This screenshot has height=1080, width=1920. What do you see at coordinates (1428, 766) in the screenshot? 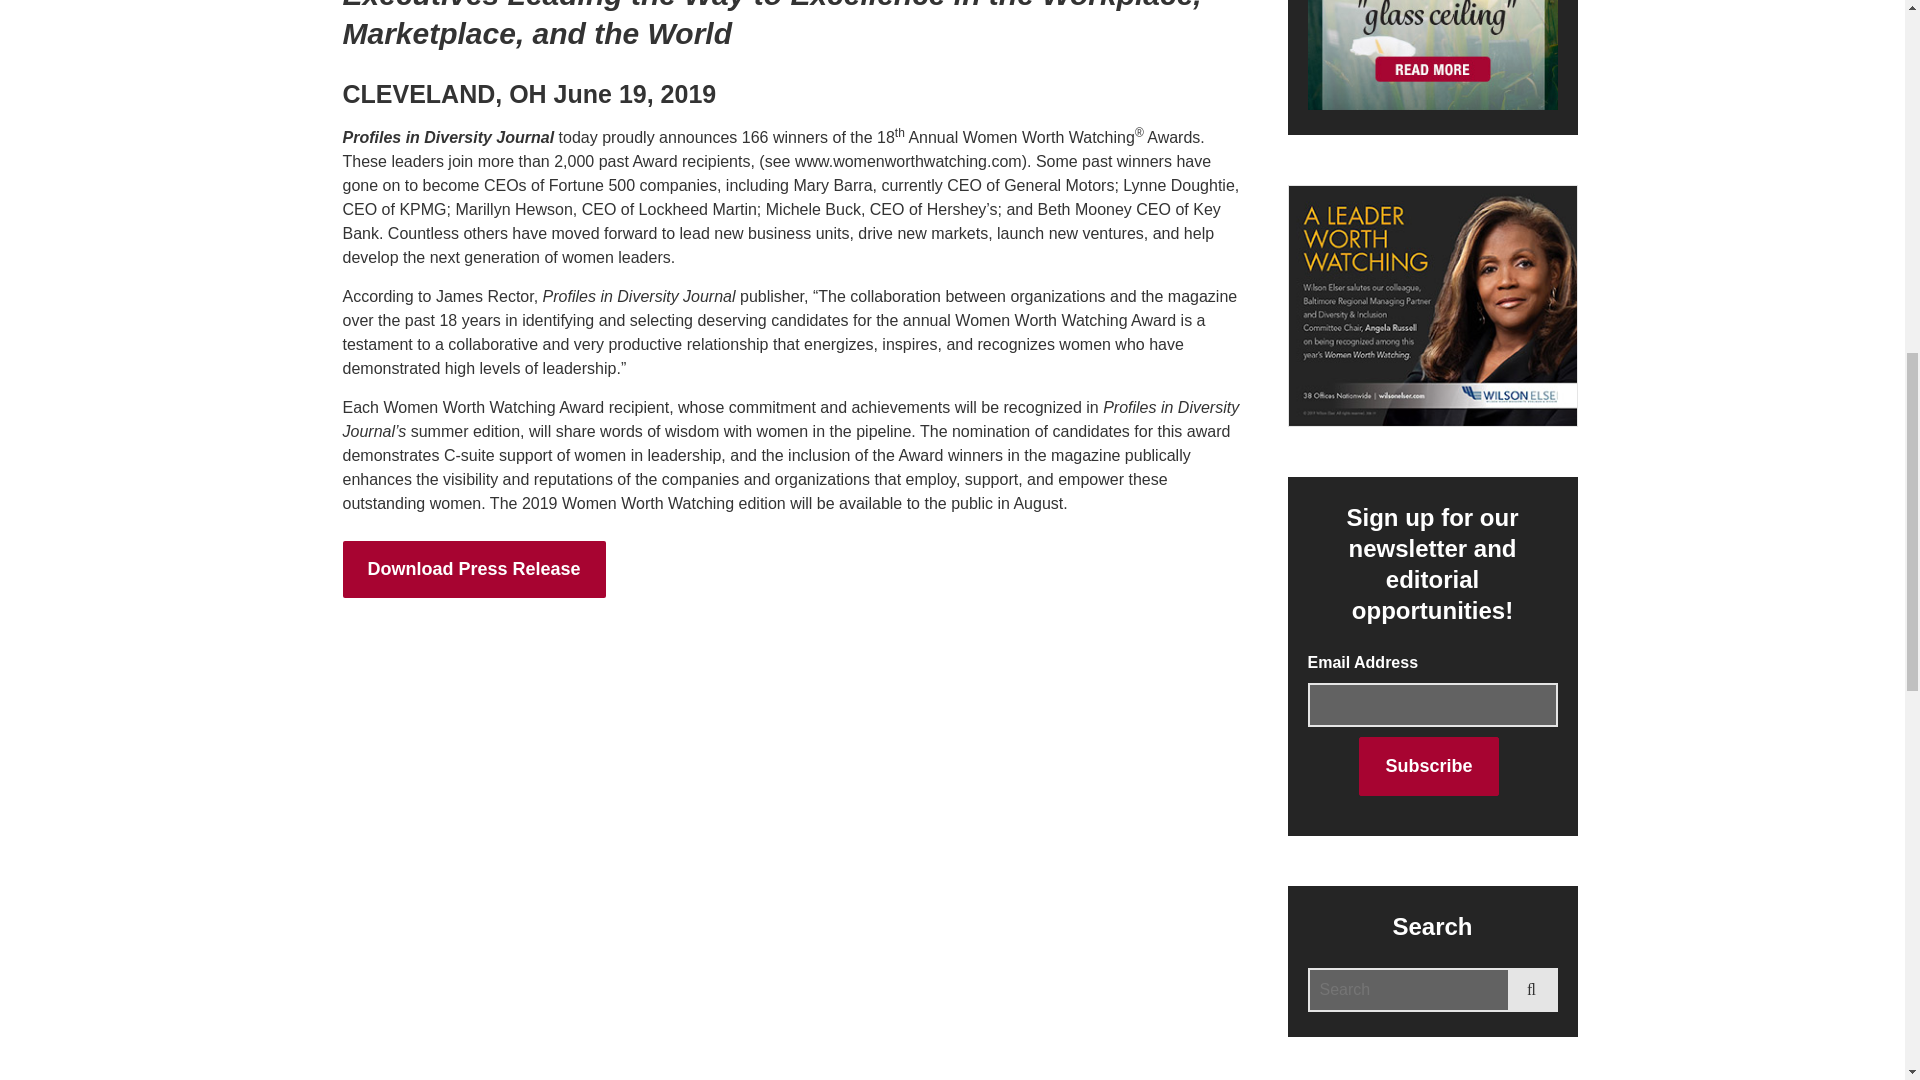
I see `Subscribe` at bounding box center [1428, 766].